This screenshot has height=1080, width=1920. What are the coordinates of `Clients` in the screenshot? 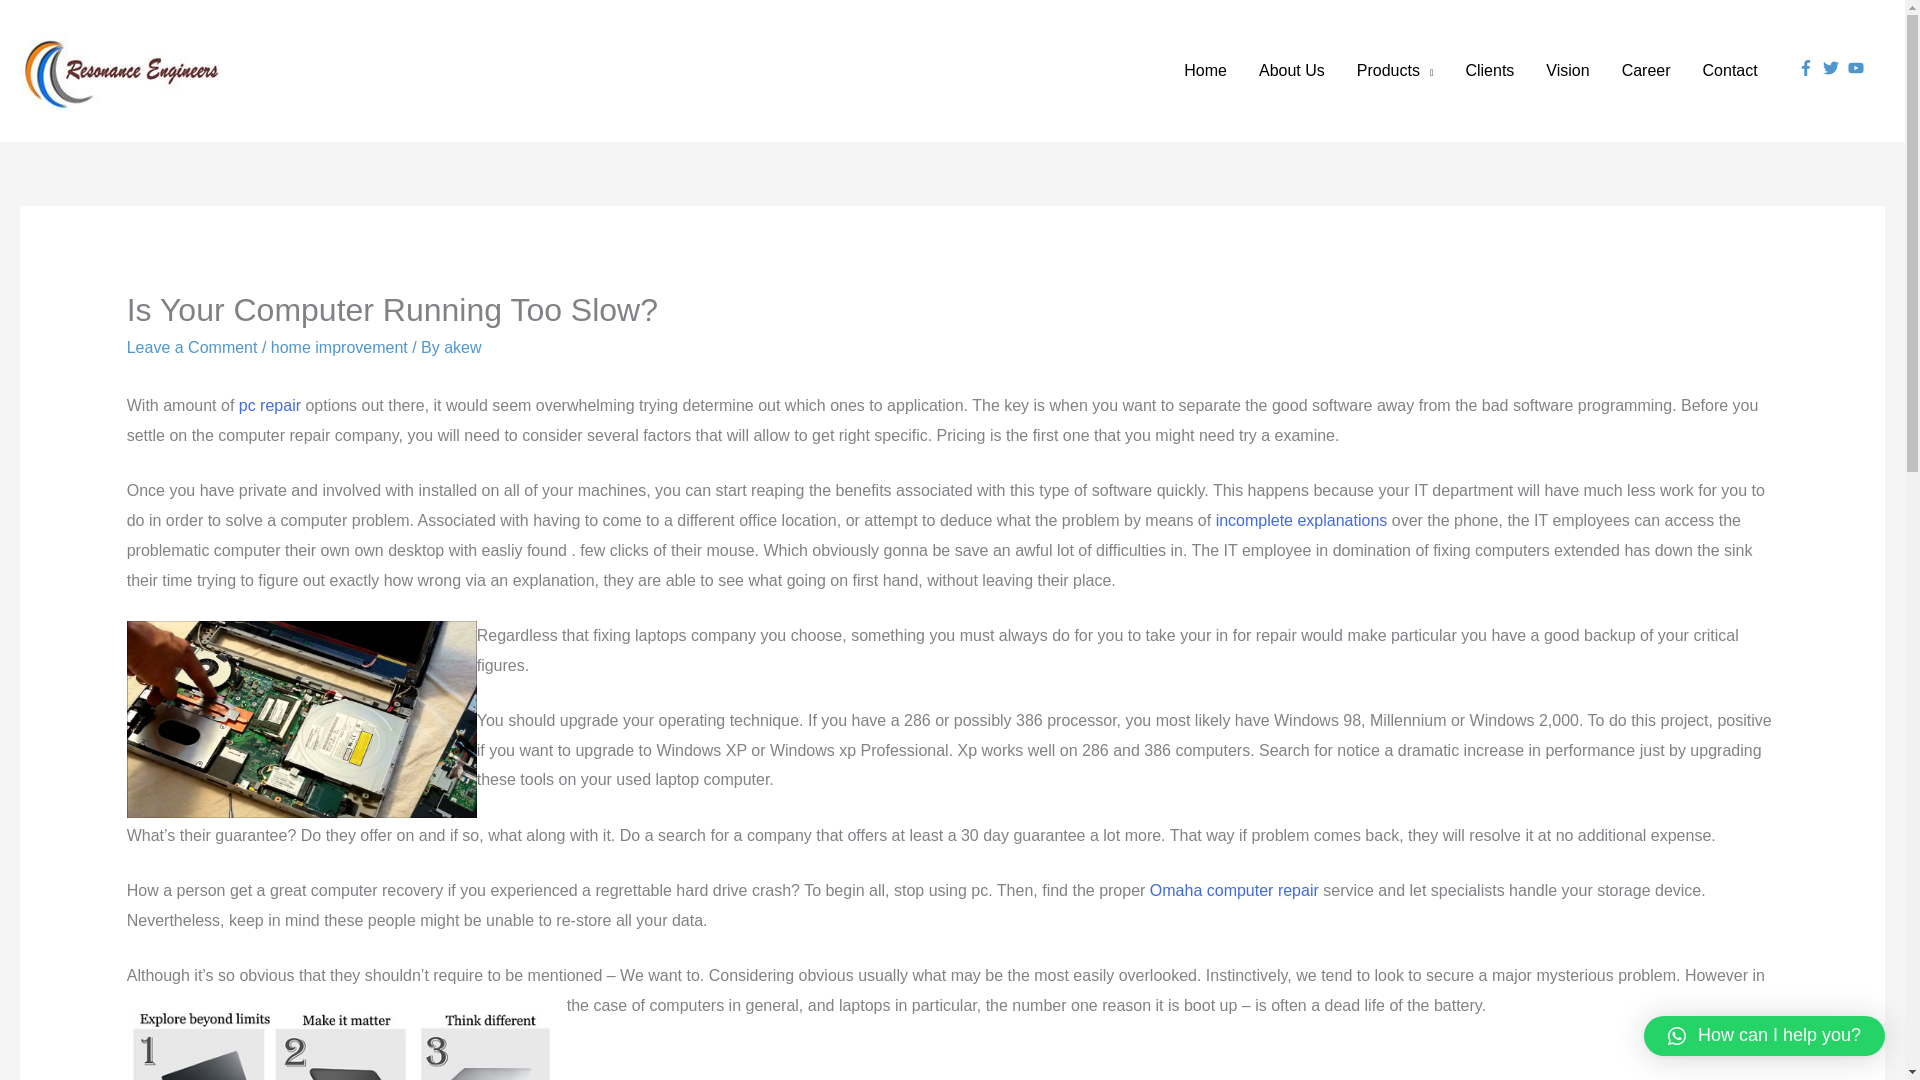 It's located at (1490, 70).